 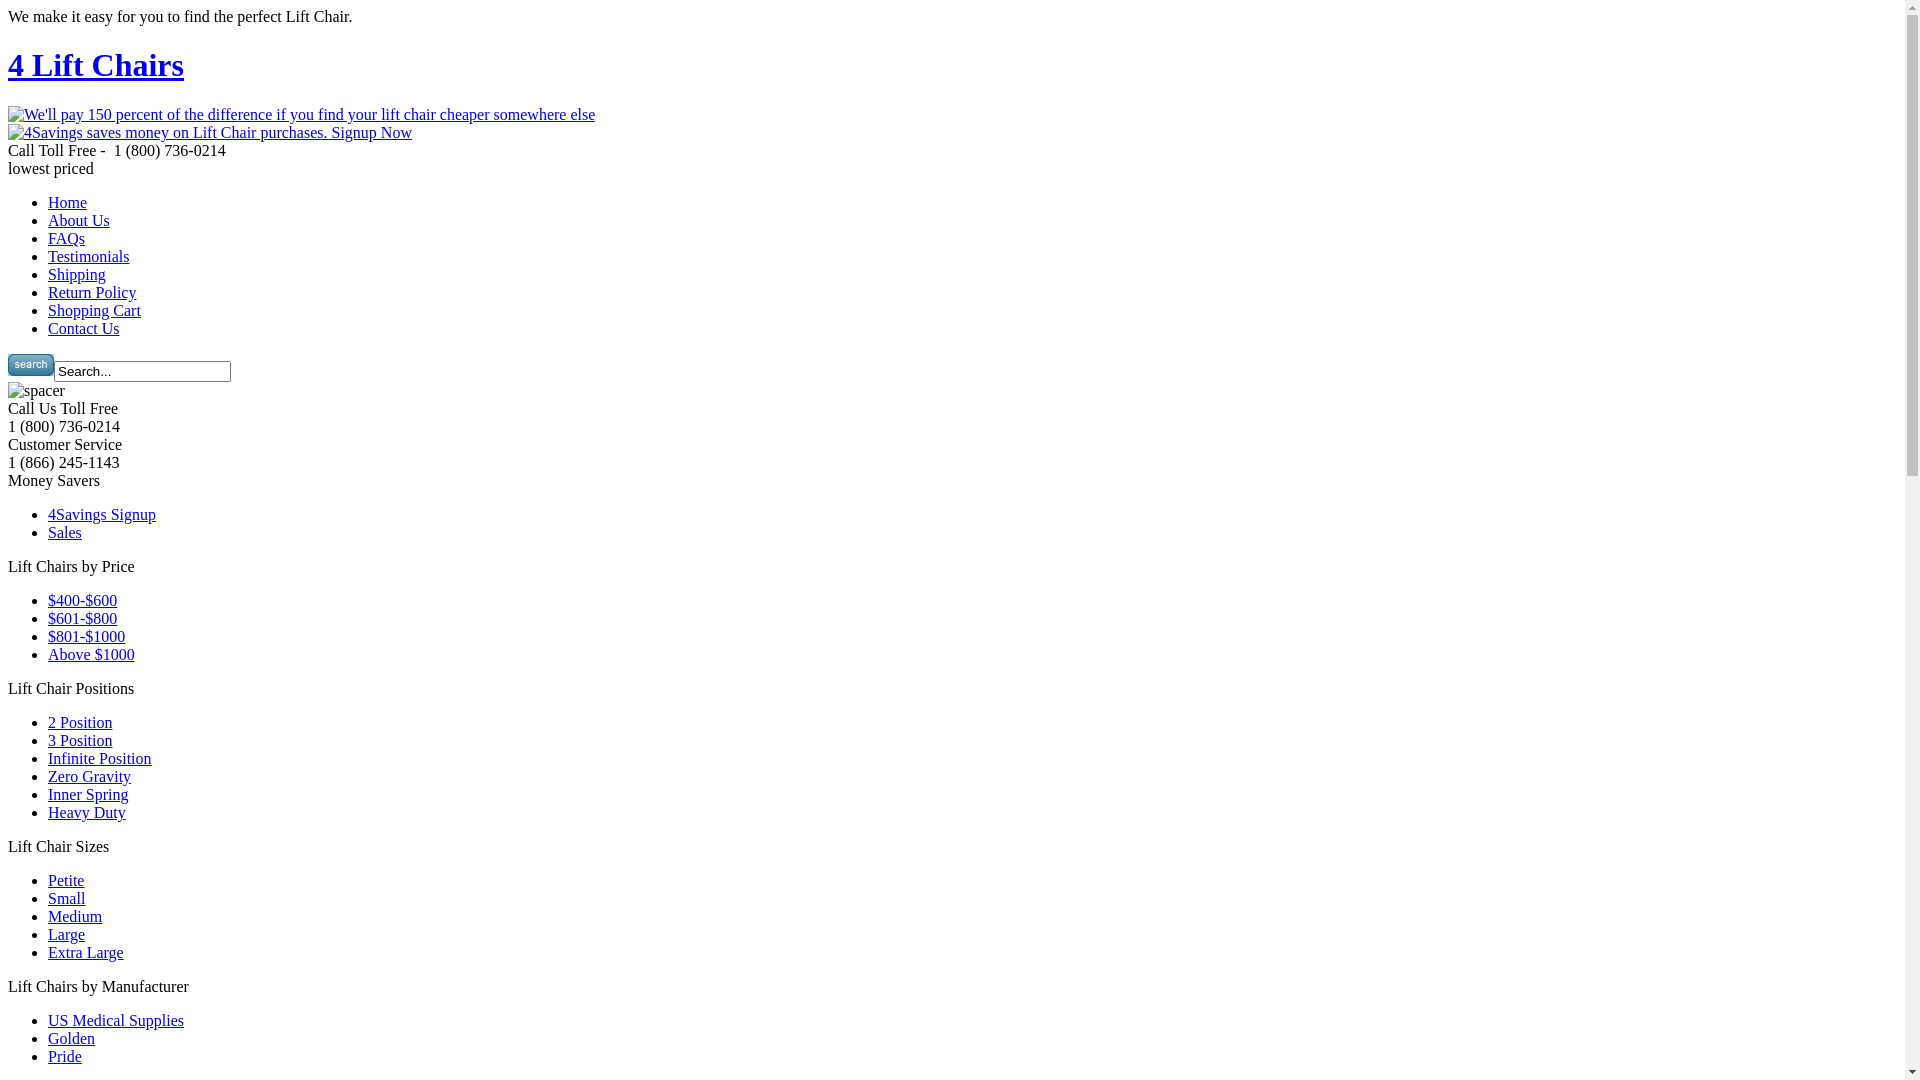 What do you see at coordinates (82, 600) in the screenshot?
I see `$400-$600` at bounding box center [82, 600].